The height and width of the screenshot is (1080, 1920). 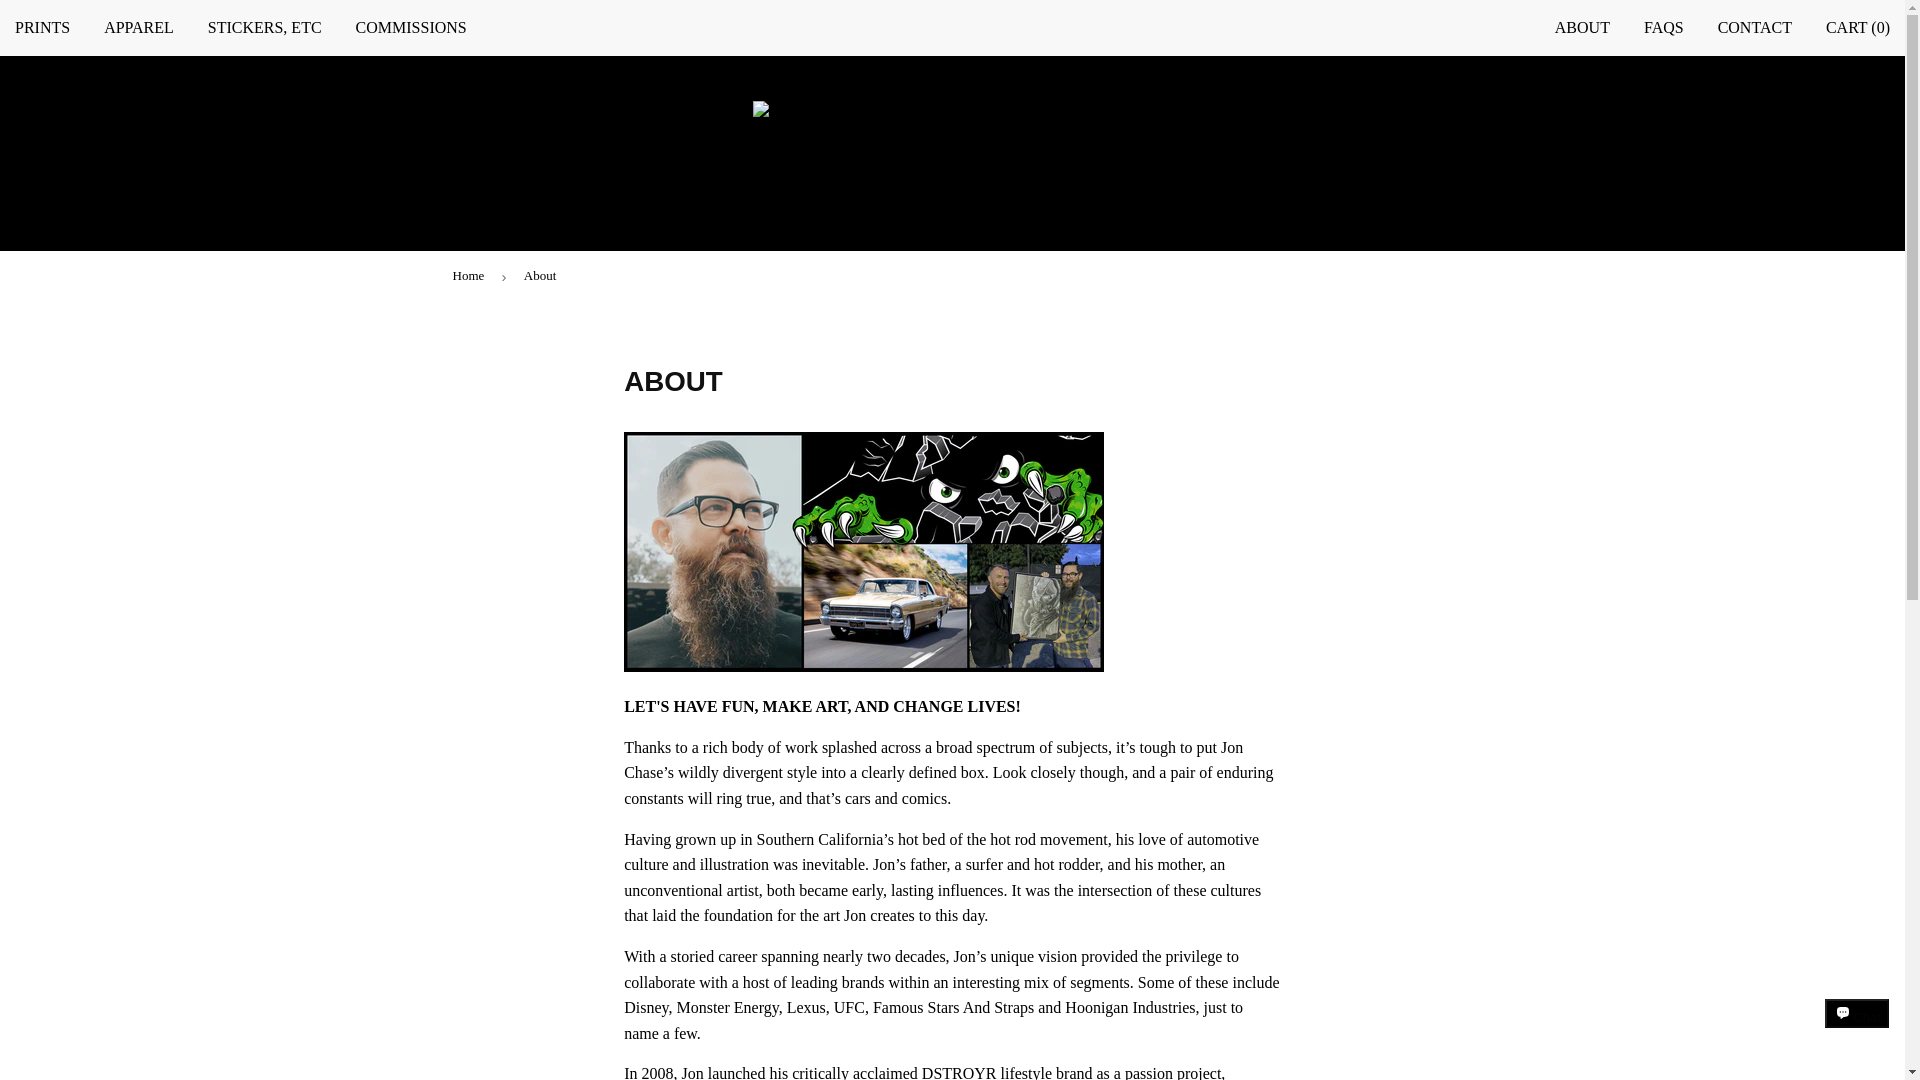 What do you see at coordinates (411, 28) in the screenshot?
I see `COMMISSIONS` at bounding box center [411, 28].